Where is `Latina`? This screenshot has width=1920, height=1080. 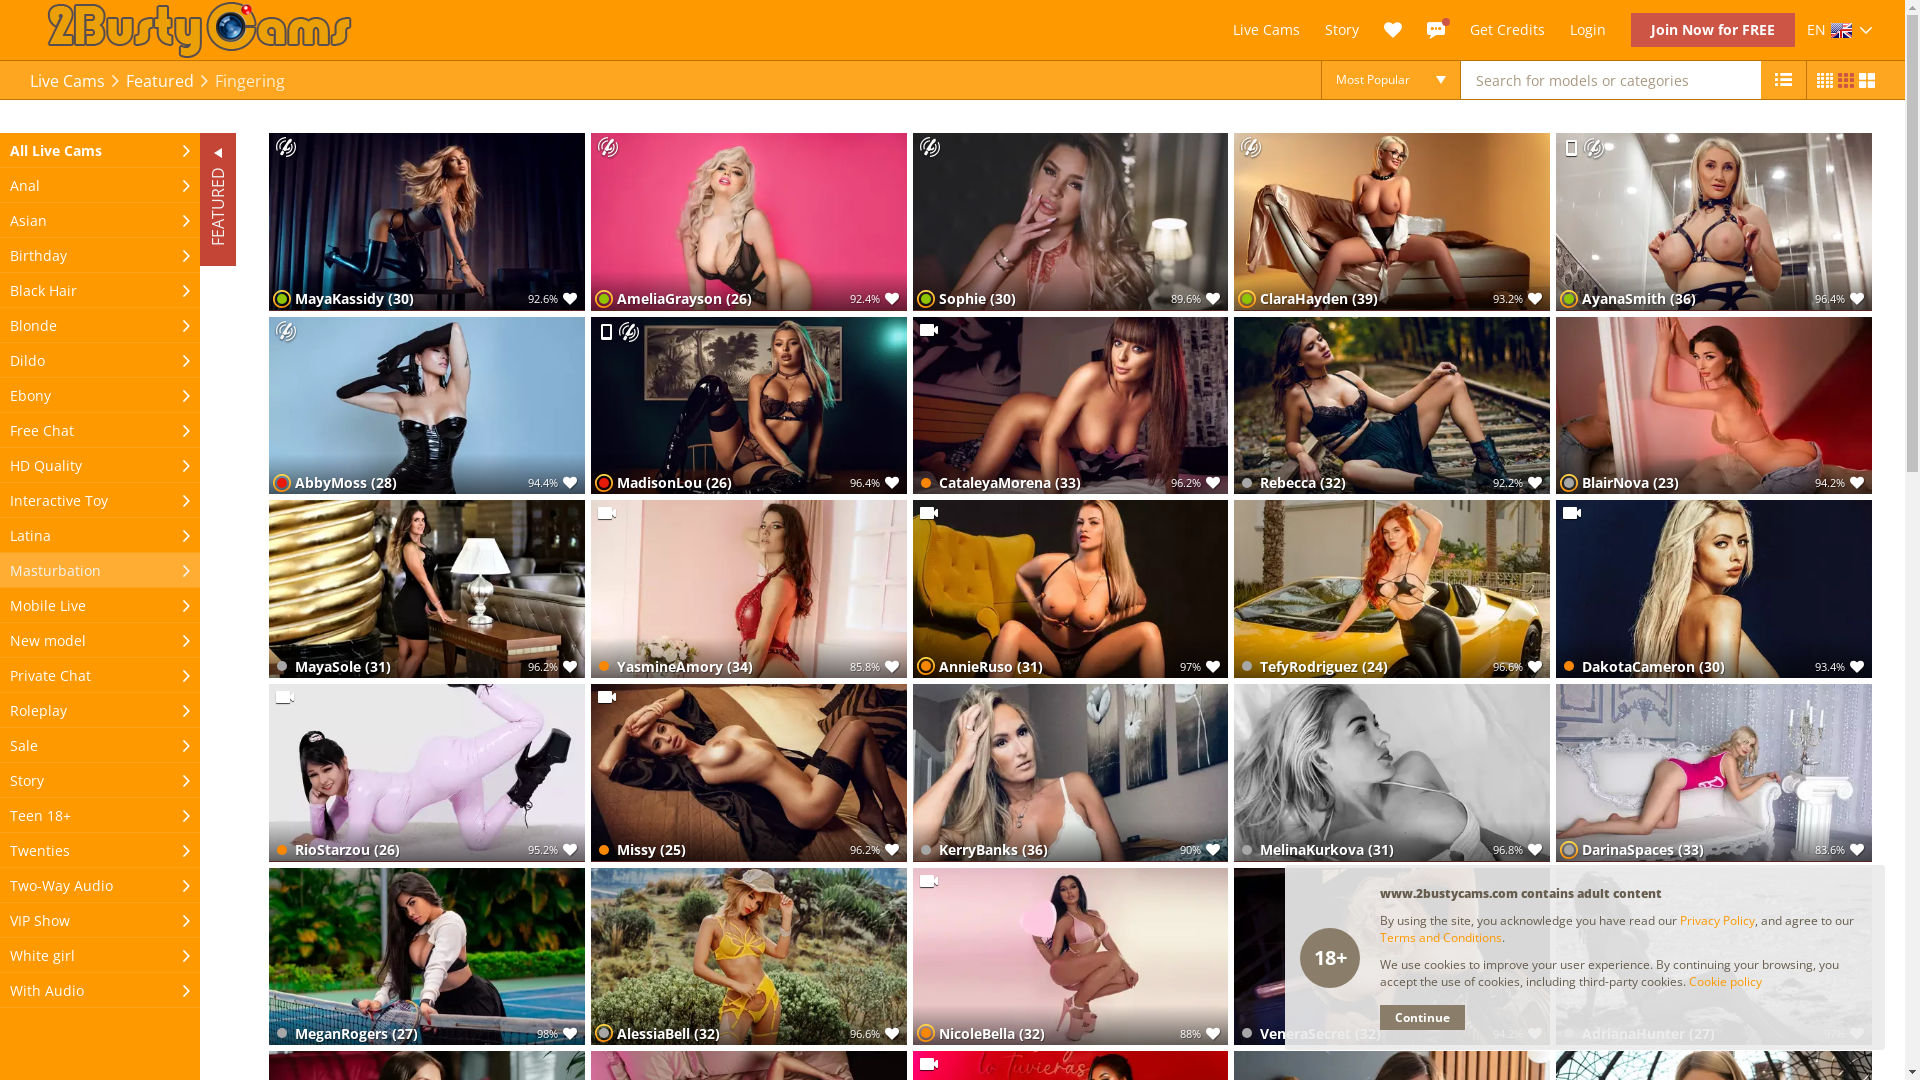 Latina is located at coordinates (100, 536).